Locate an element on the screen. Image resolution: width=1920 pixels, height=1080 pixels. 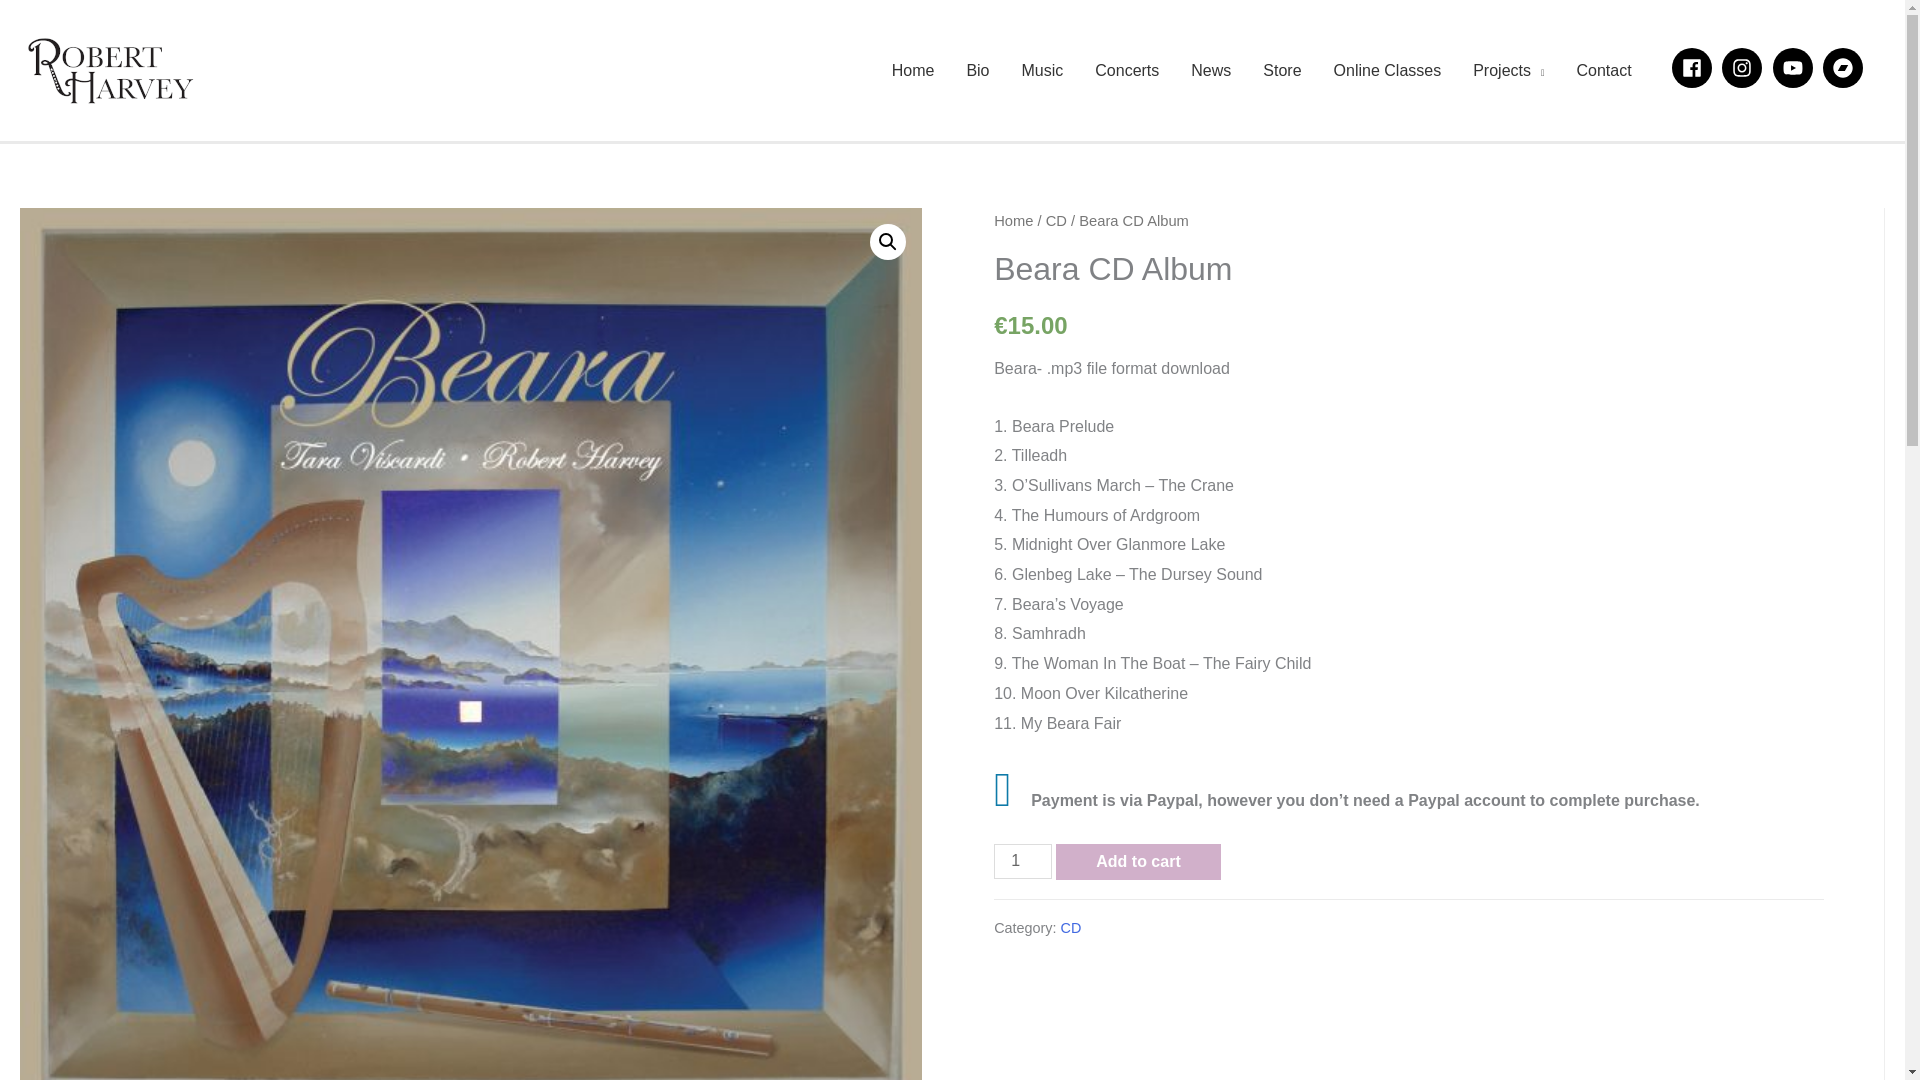
Home is located at coordinates (912, 69).